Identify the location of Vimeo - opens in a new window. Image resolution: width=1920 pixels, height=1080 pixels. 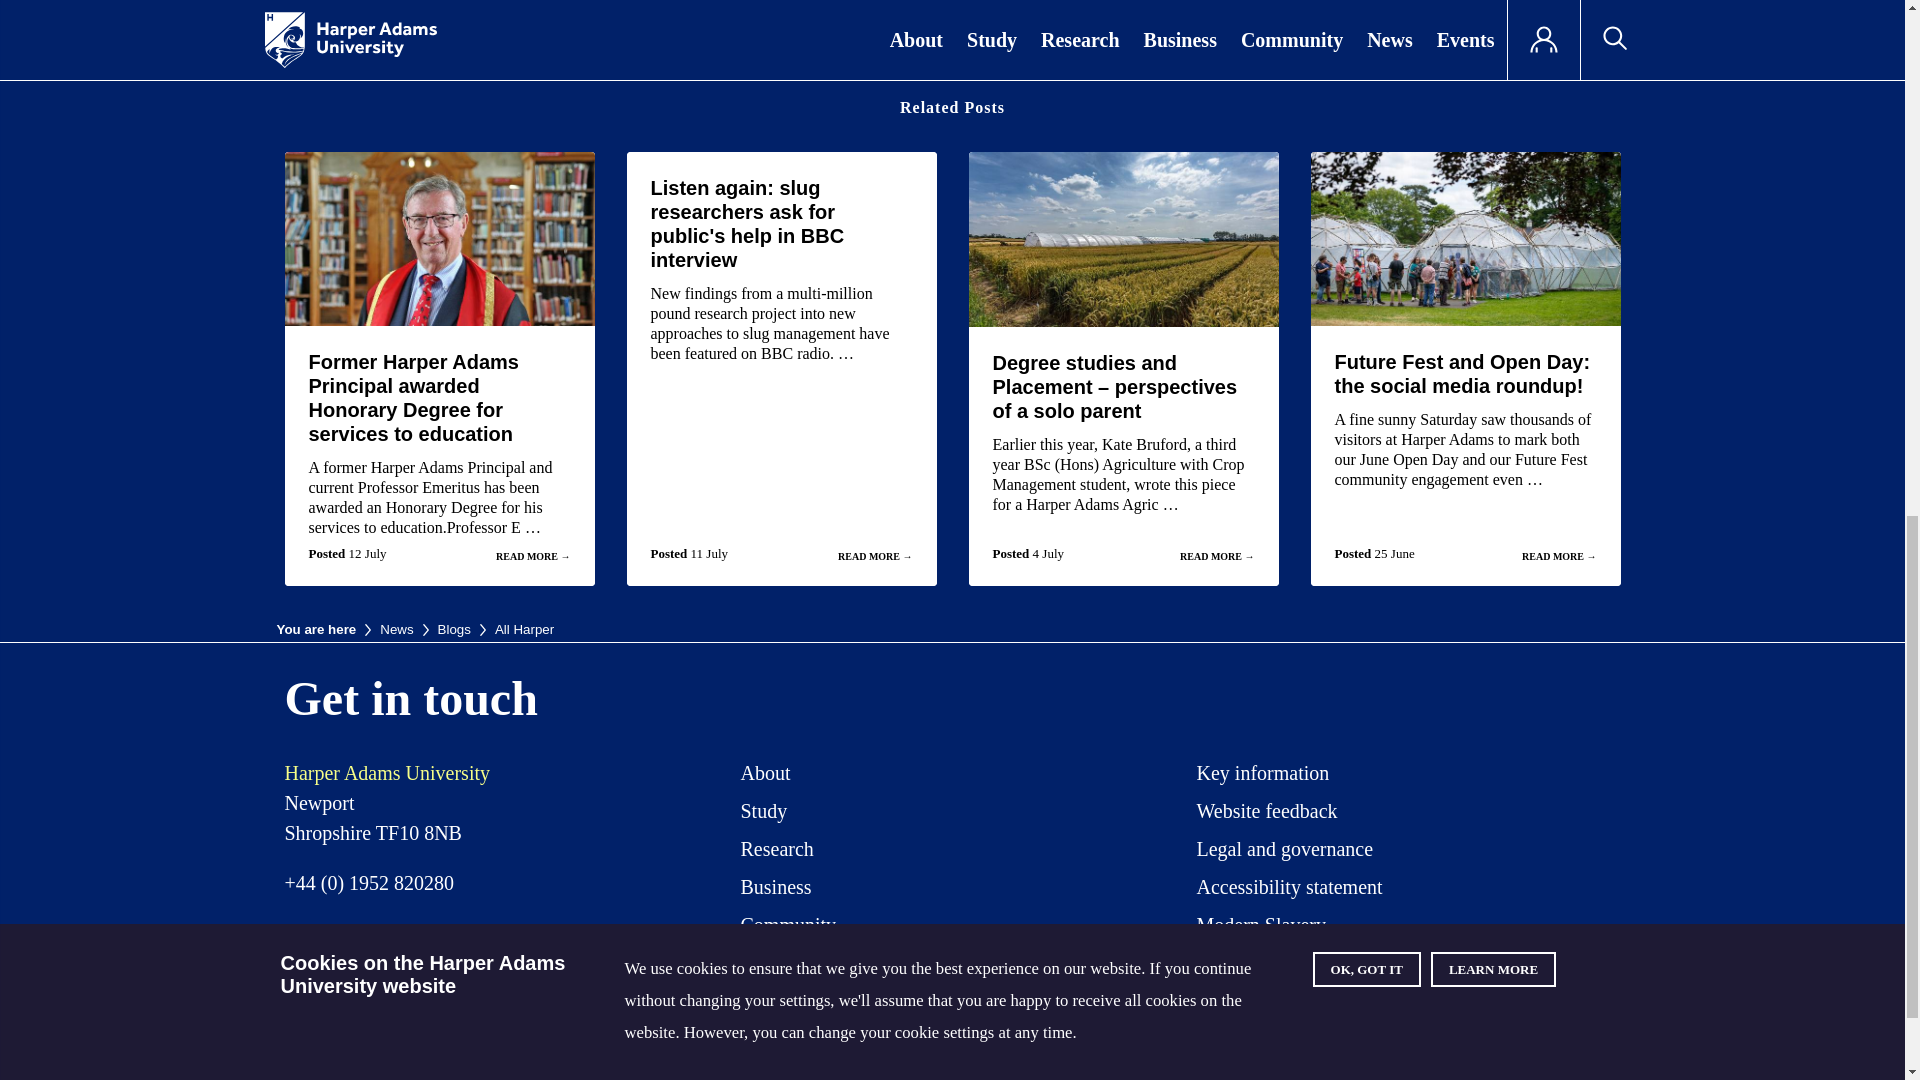
(1453, 1036).